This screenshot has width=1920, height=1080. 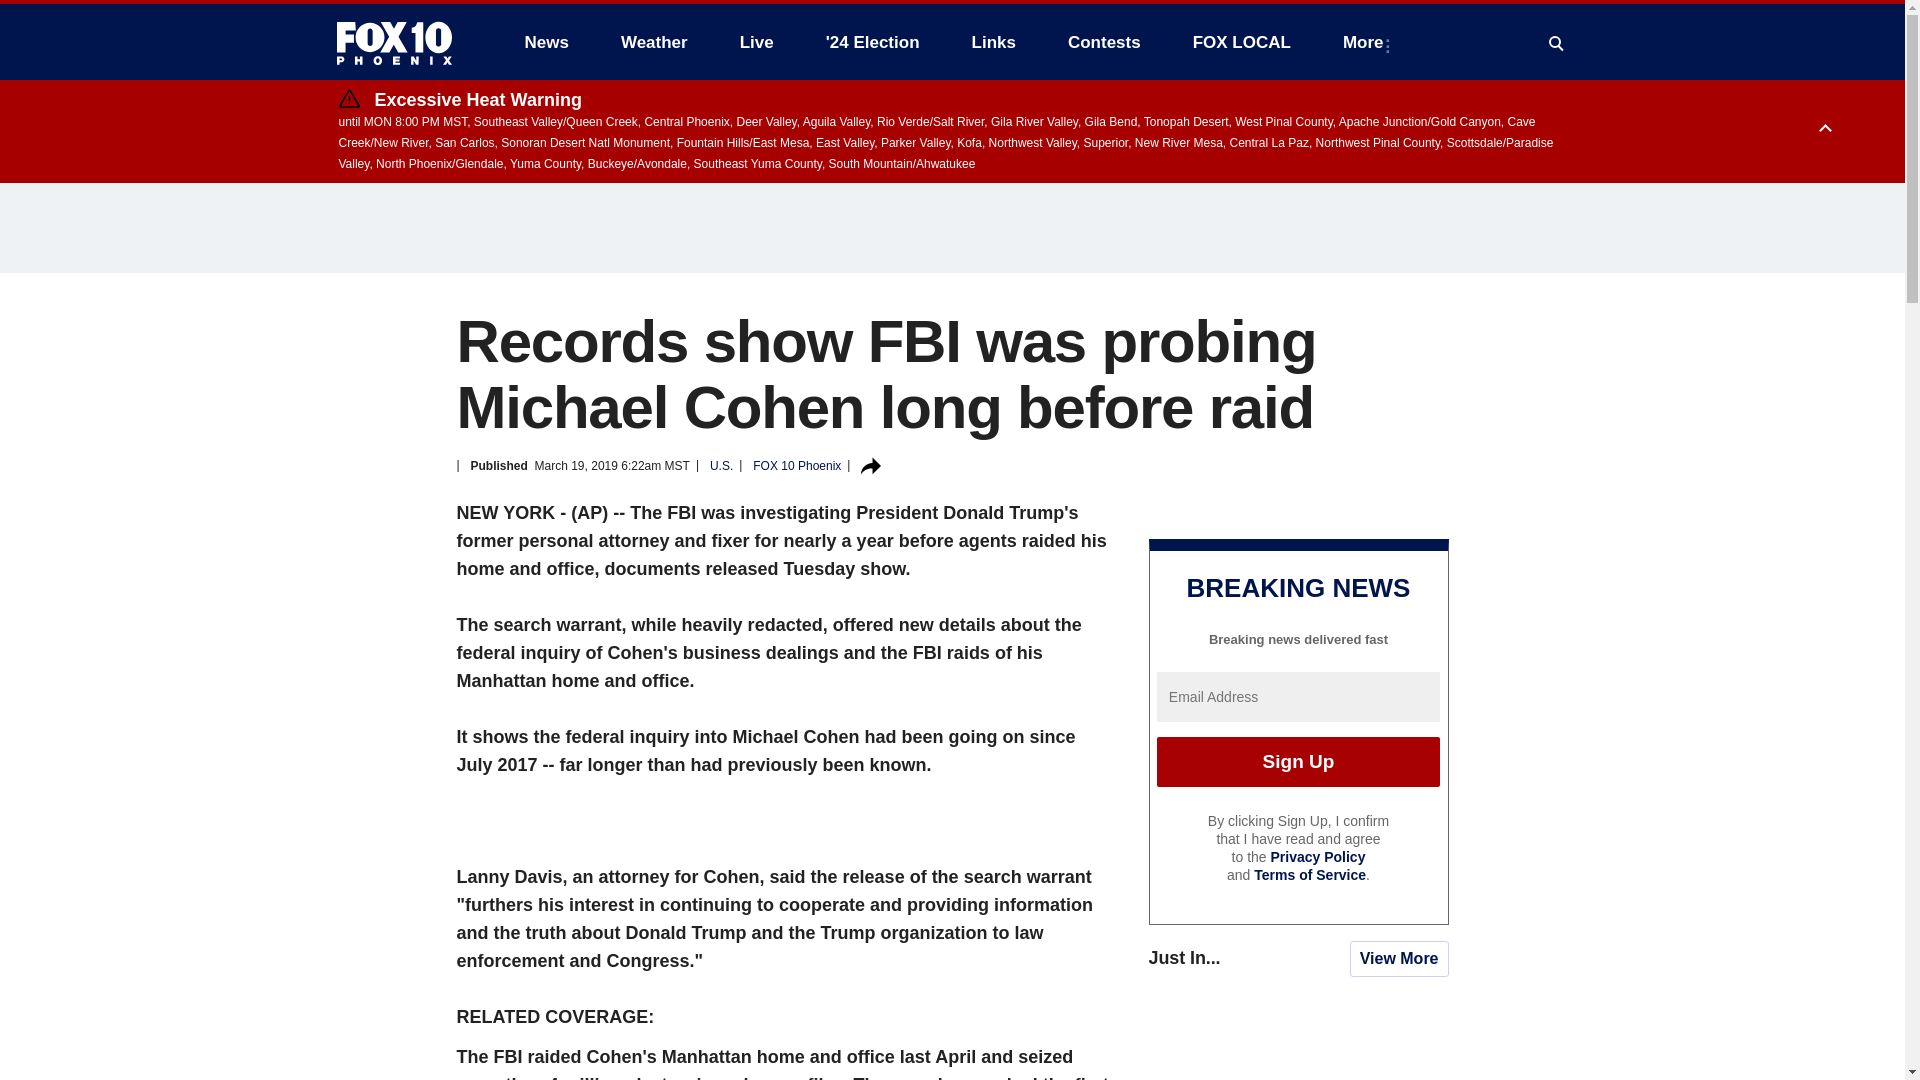 I want to click on Sign Up, so click(x=1298, y=762).